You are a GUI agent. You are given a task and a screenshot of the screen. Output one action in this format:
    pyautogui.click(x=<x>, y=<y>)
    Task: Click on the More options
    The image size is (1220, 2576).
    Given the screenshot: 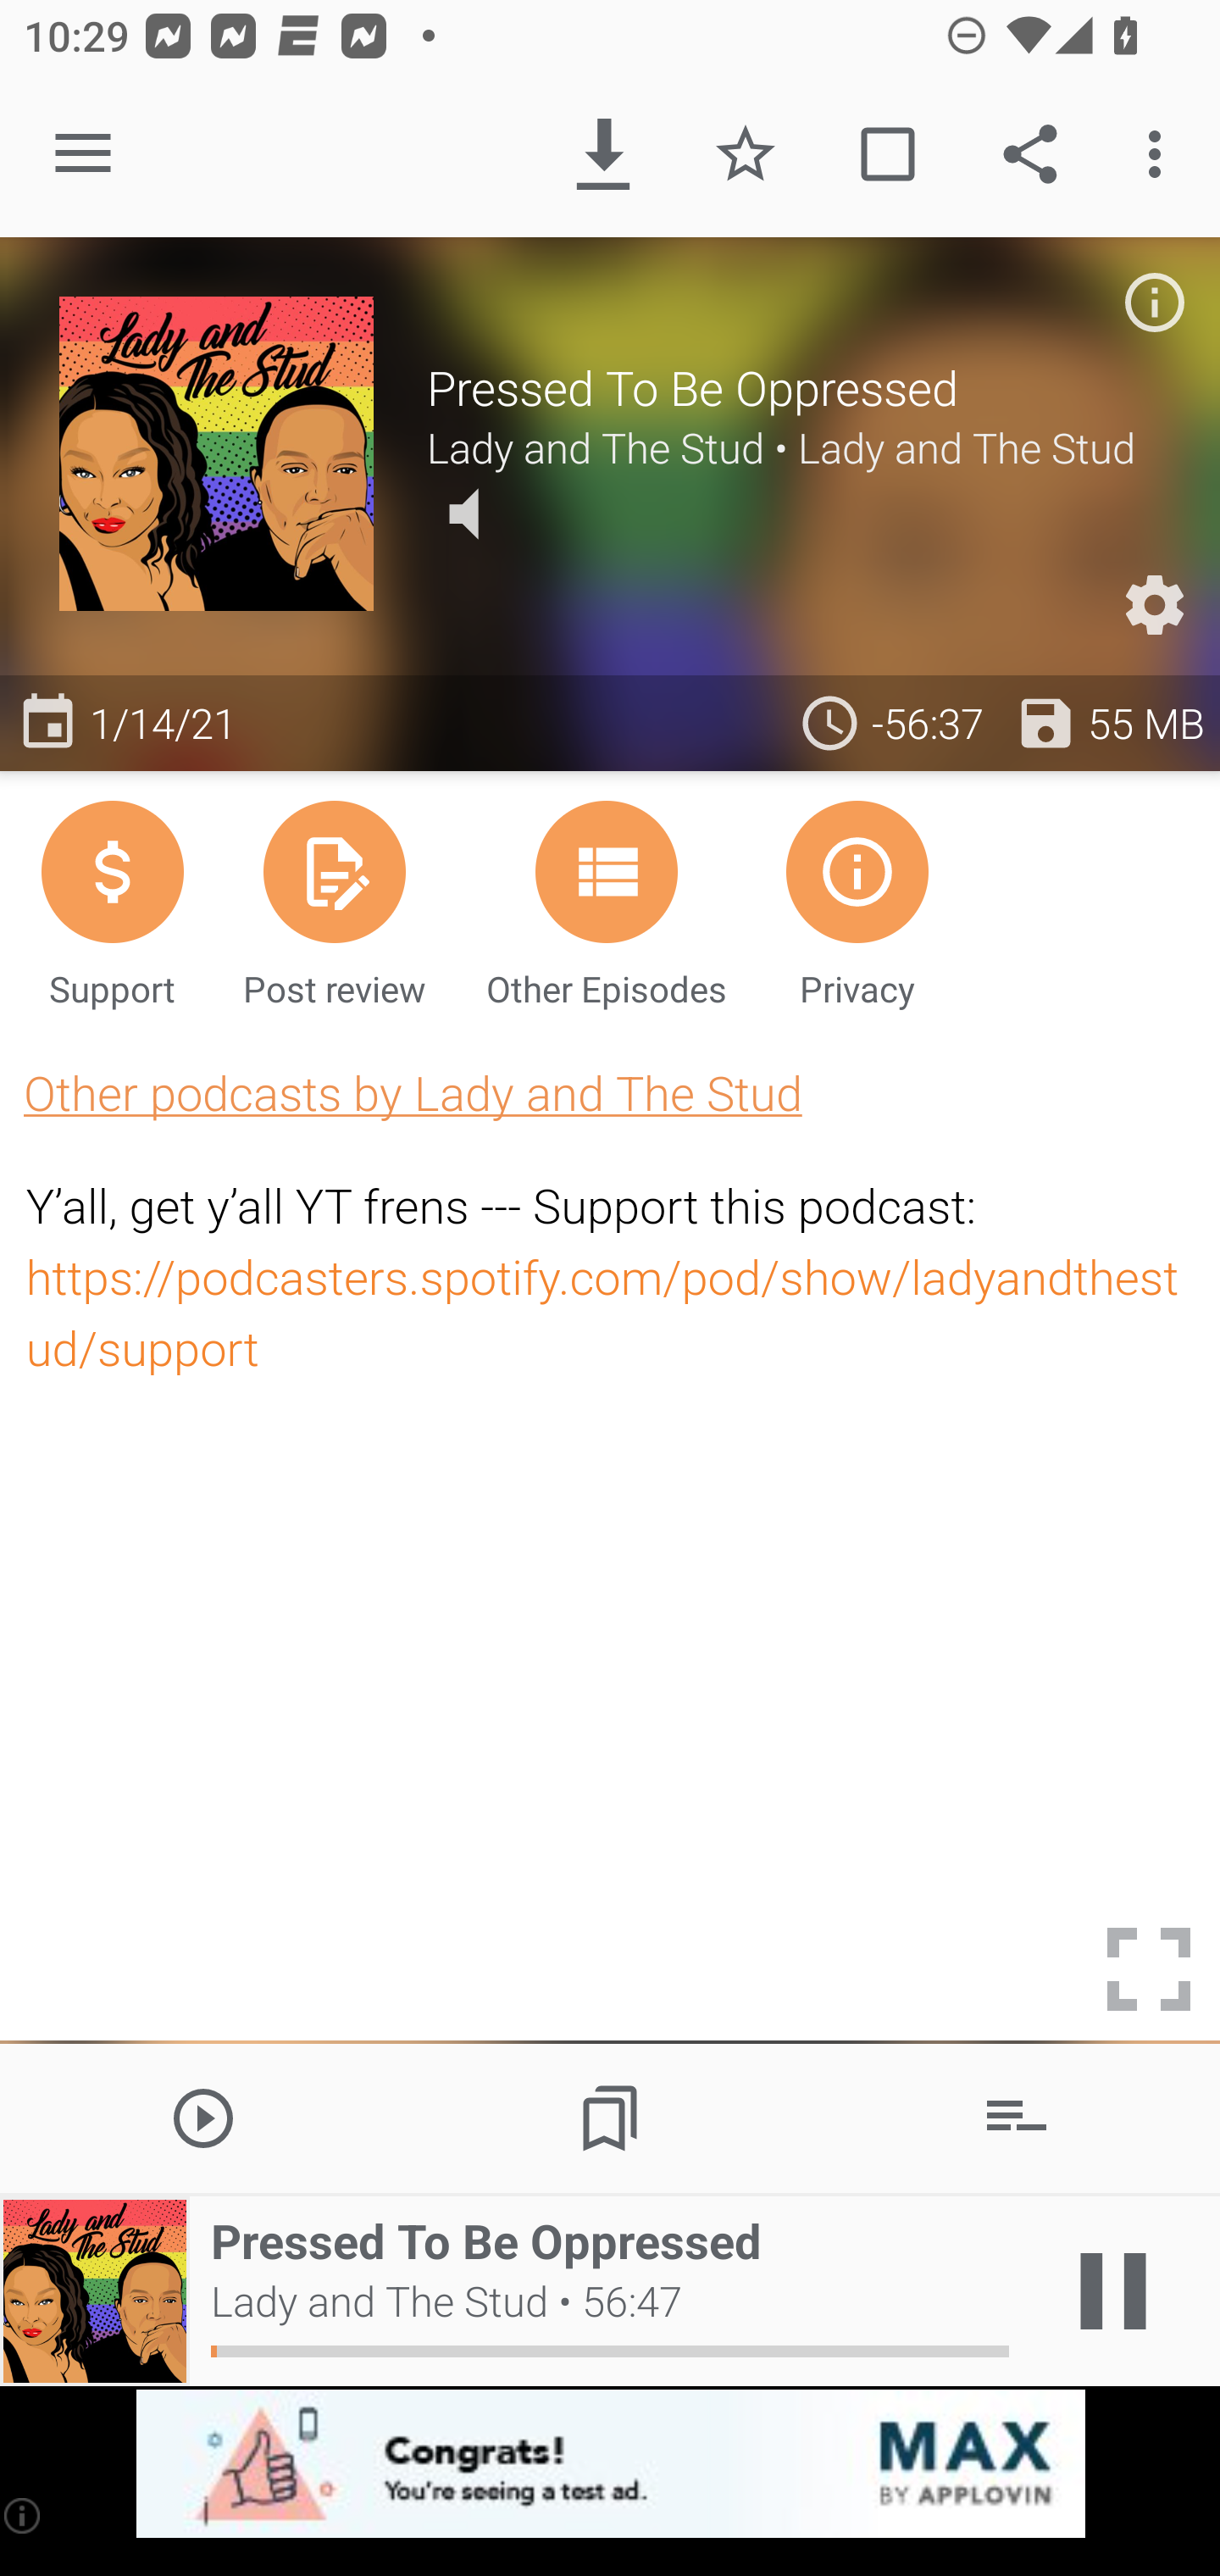 What is the action you would take?
    pyautogui.click(x=1161, y=154)
    